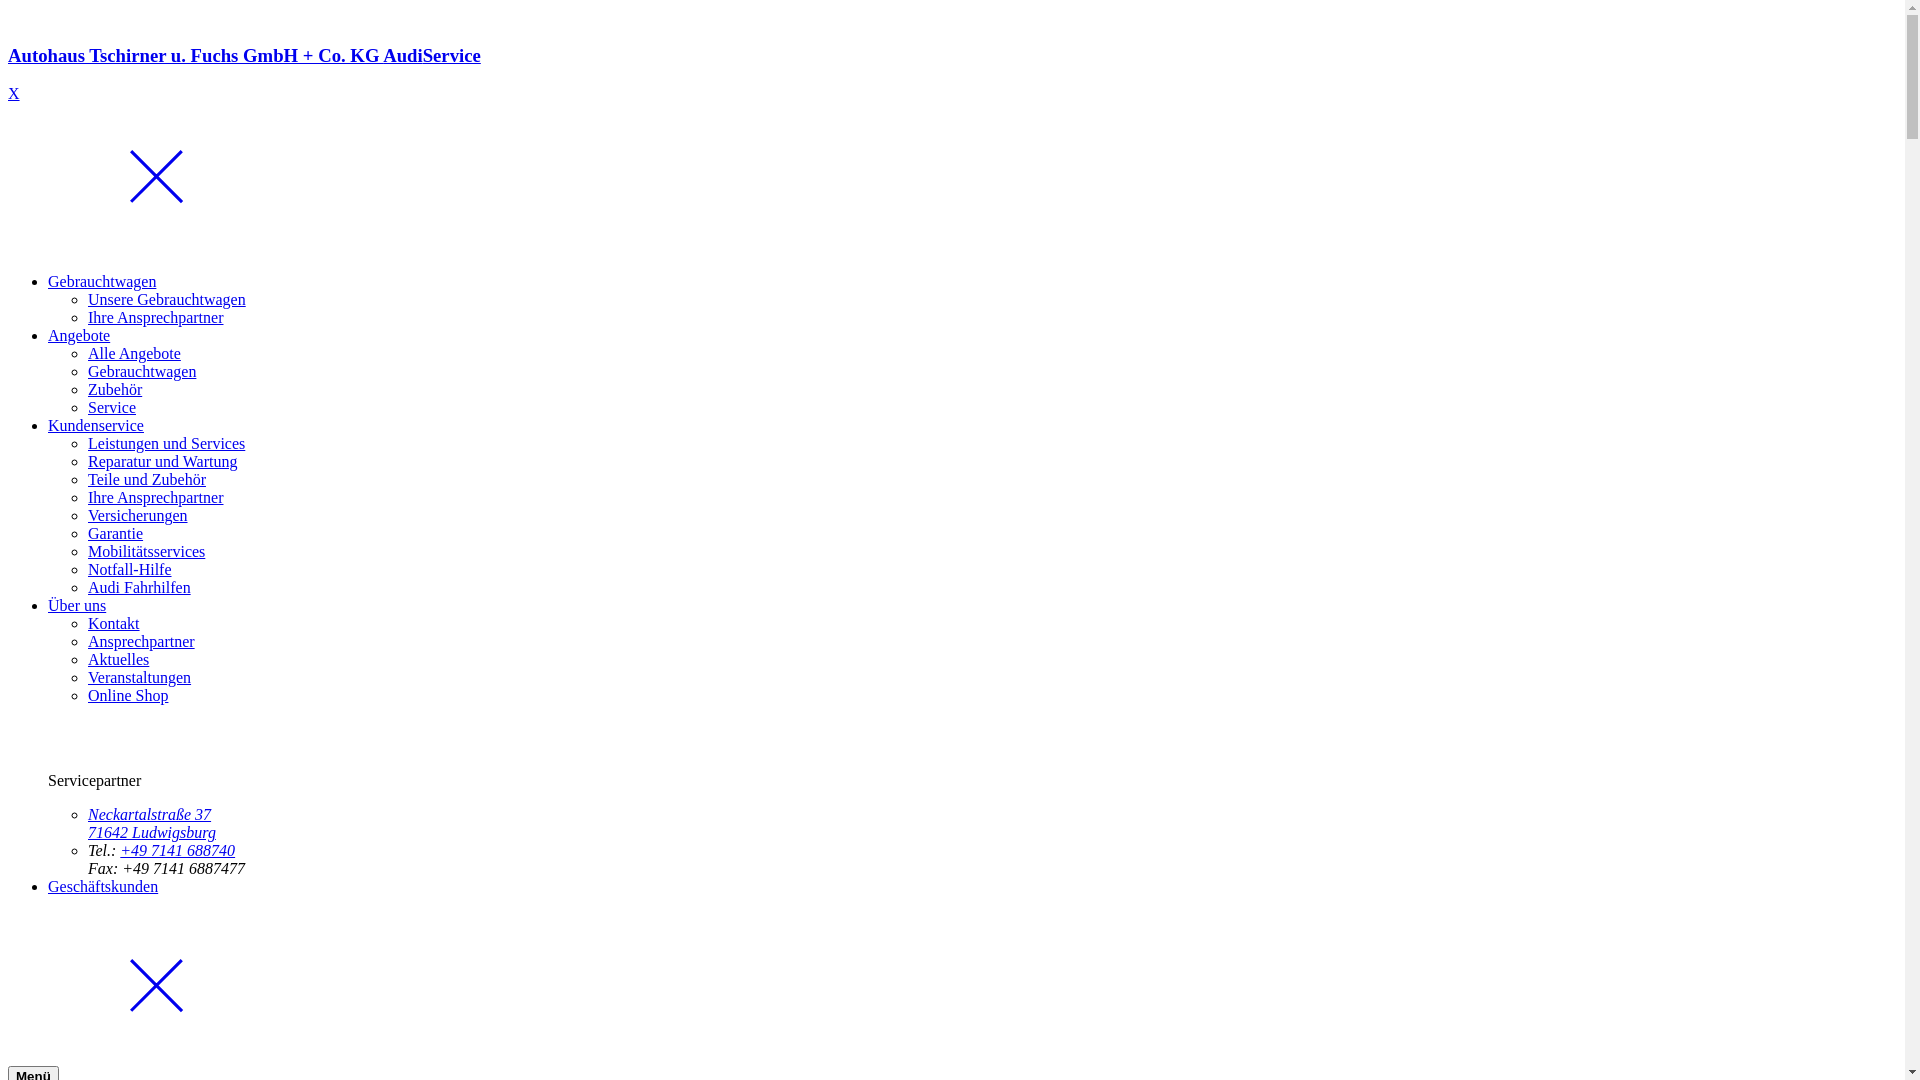 The width and height of the screenshot is (1920, 1080). I want to click on Notfall-Hilfe, so click(130, 570).